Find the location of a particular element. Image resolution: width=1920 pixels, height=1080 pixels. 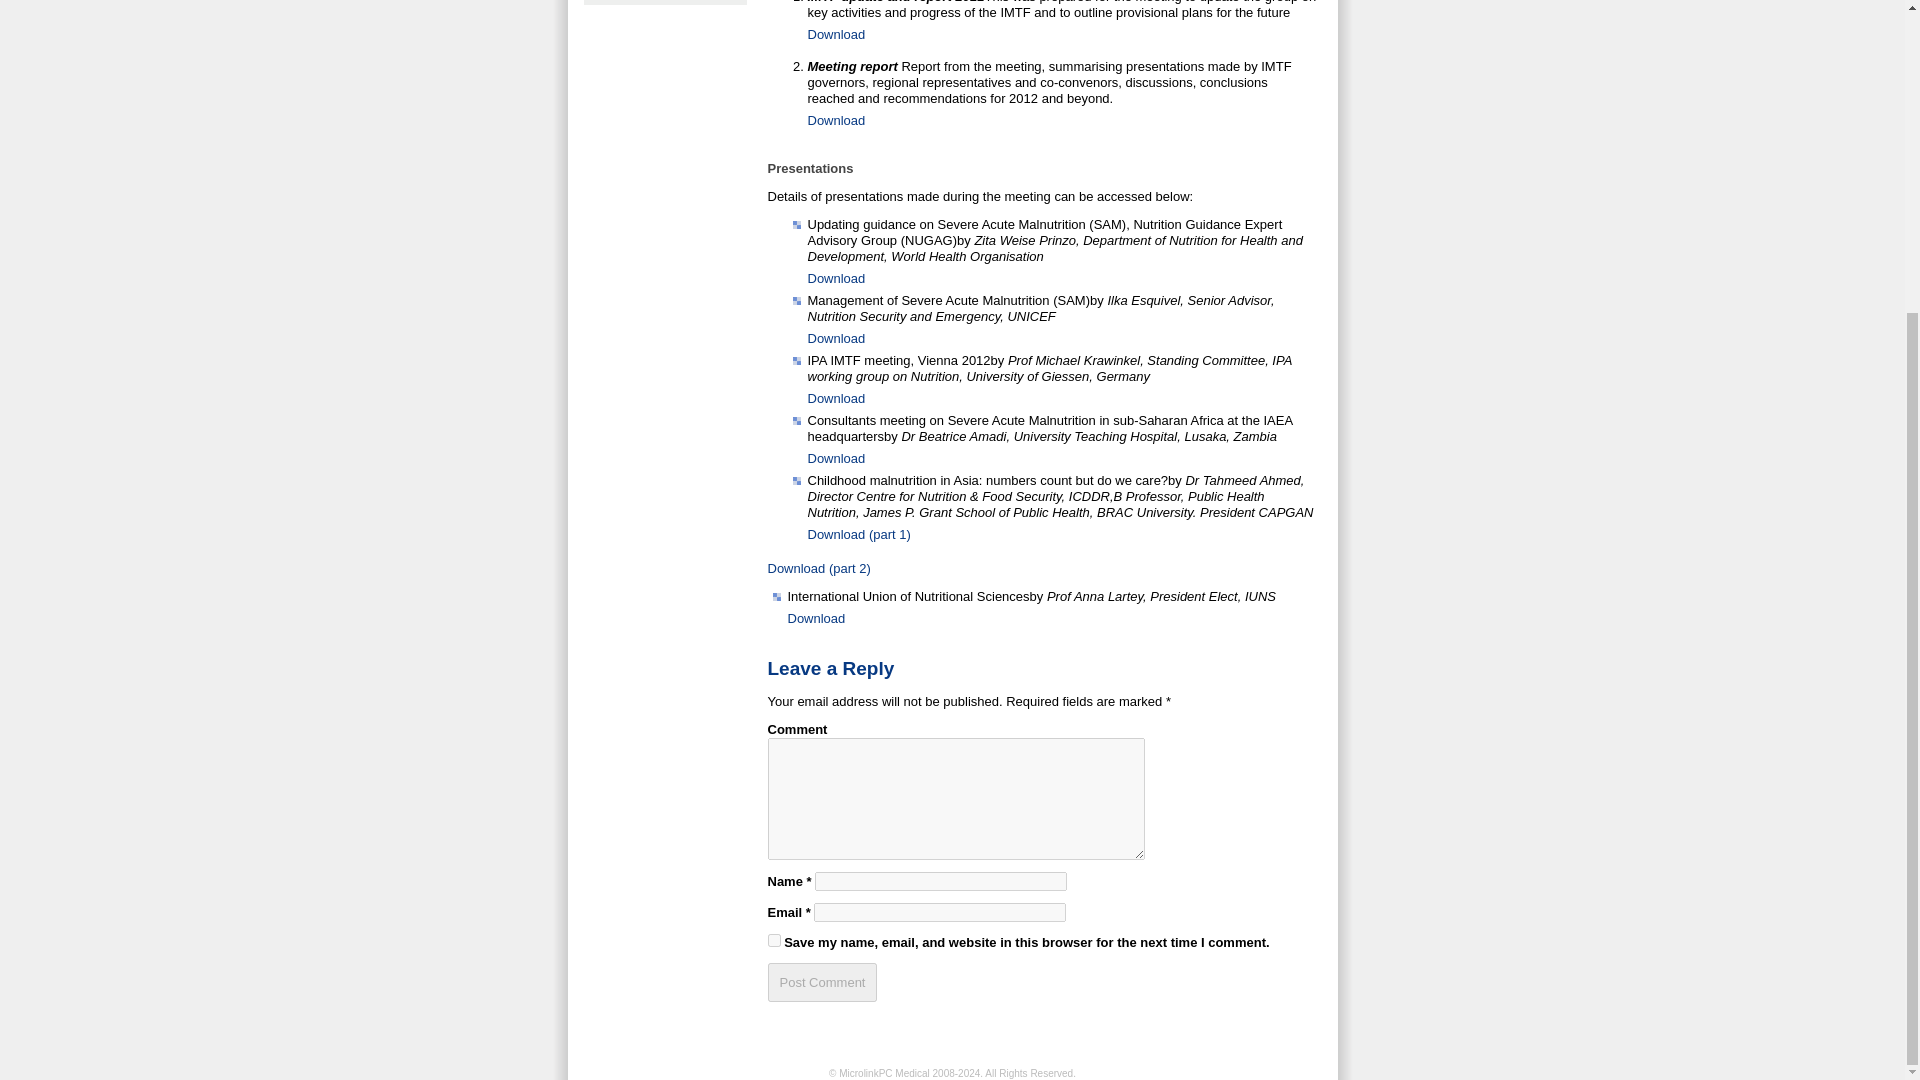

Download is located at coordinates (836, 278).